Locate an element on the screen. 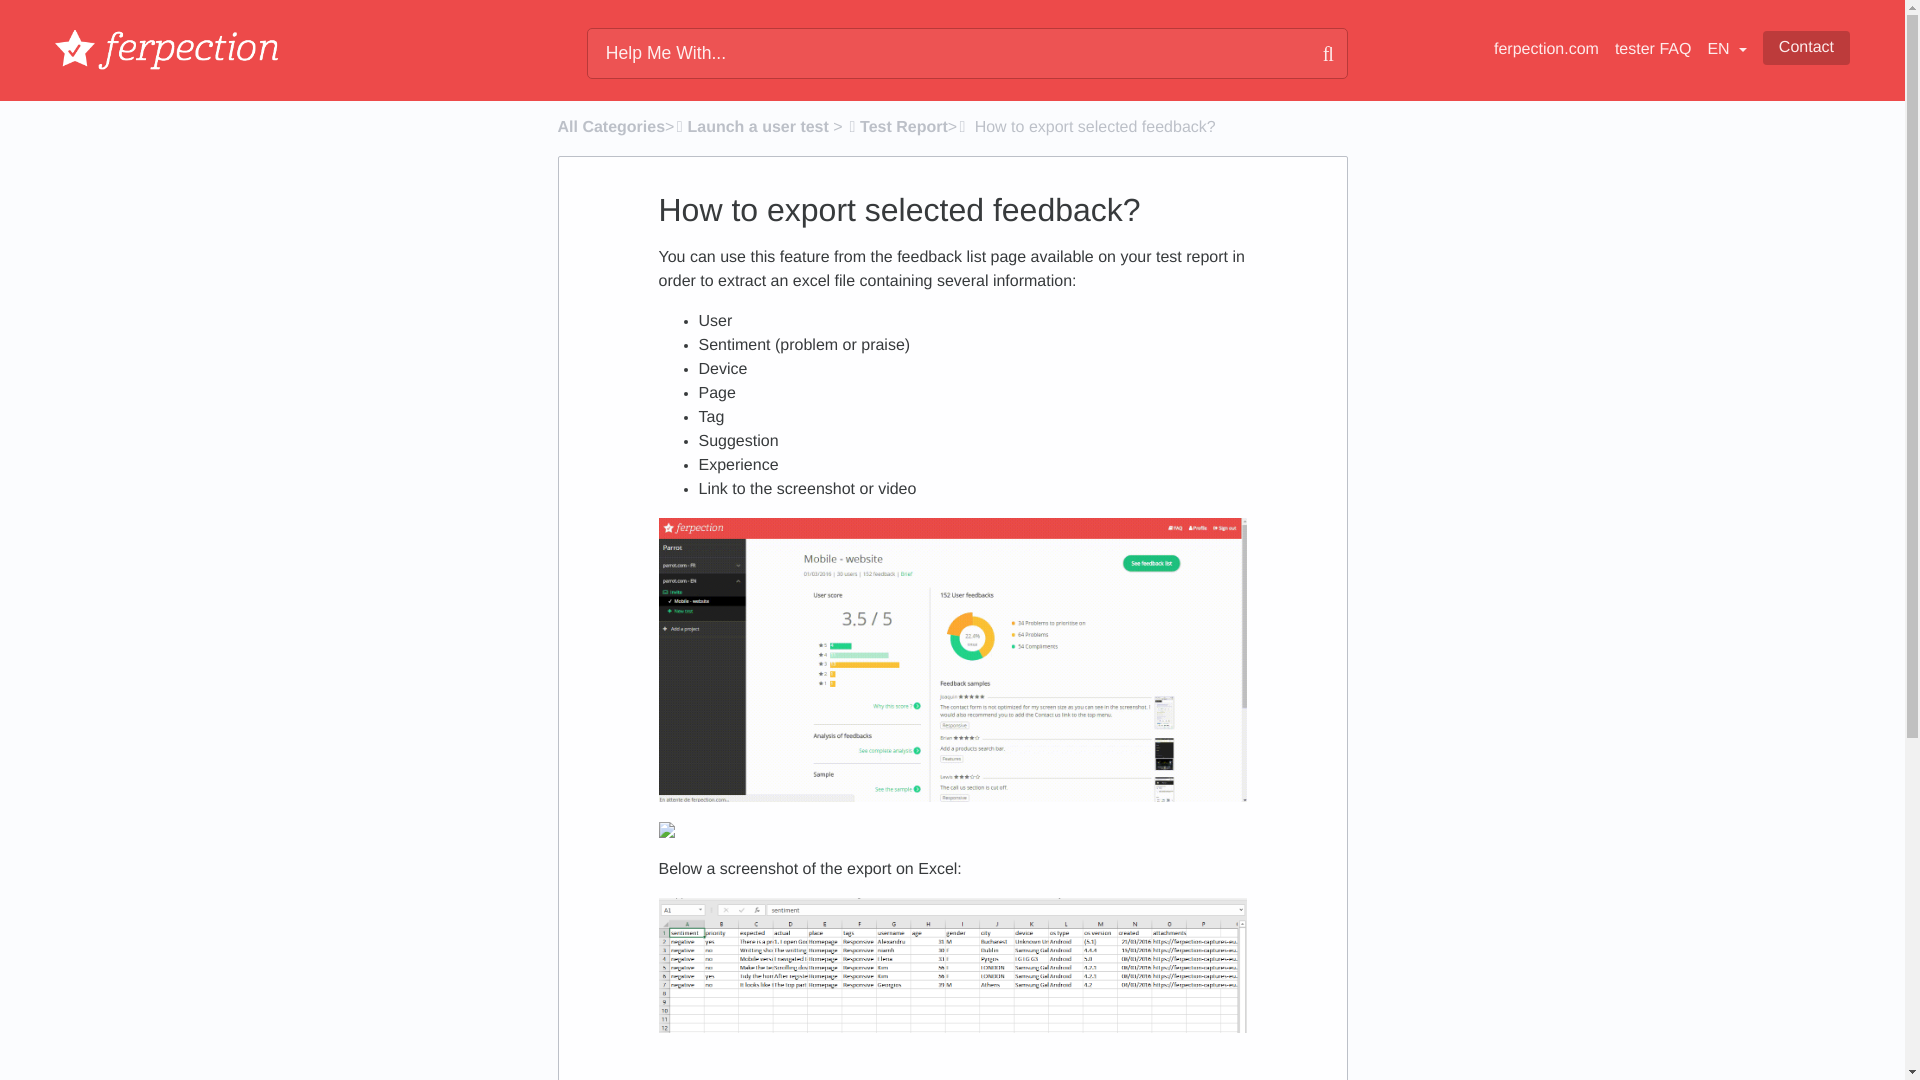  Launch a user test is located at coordinates (750, 127).